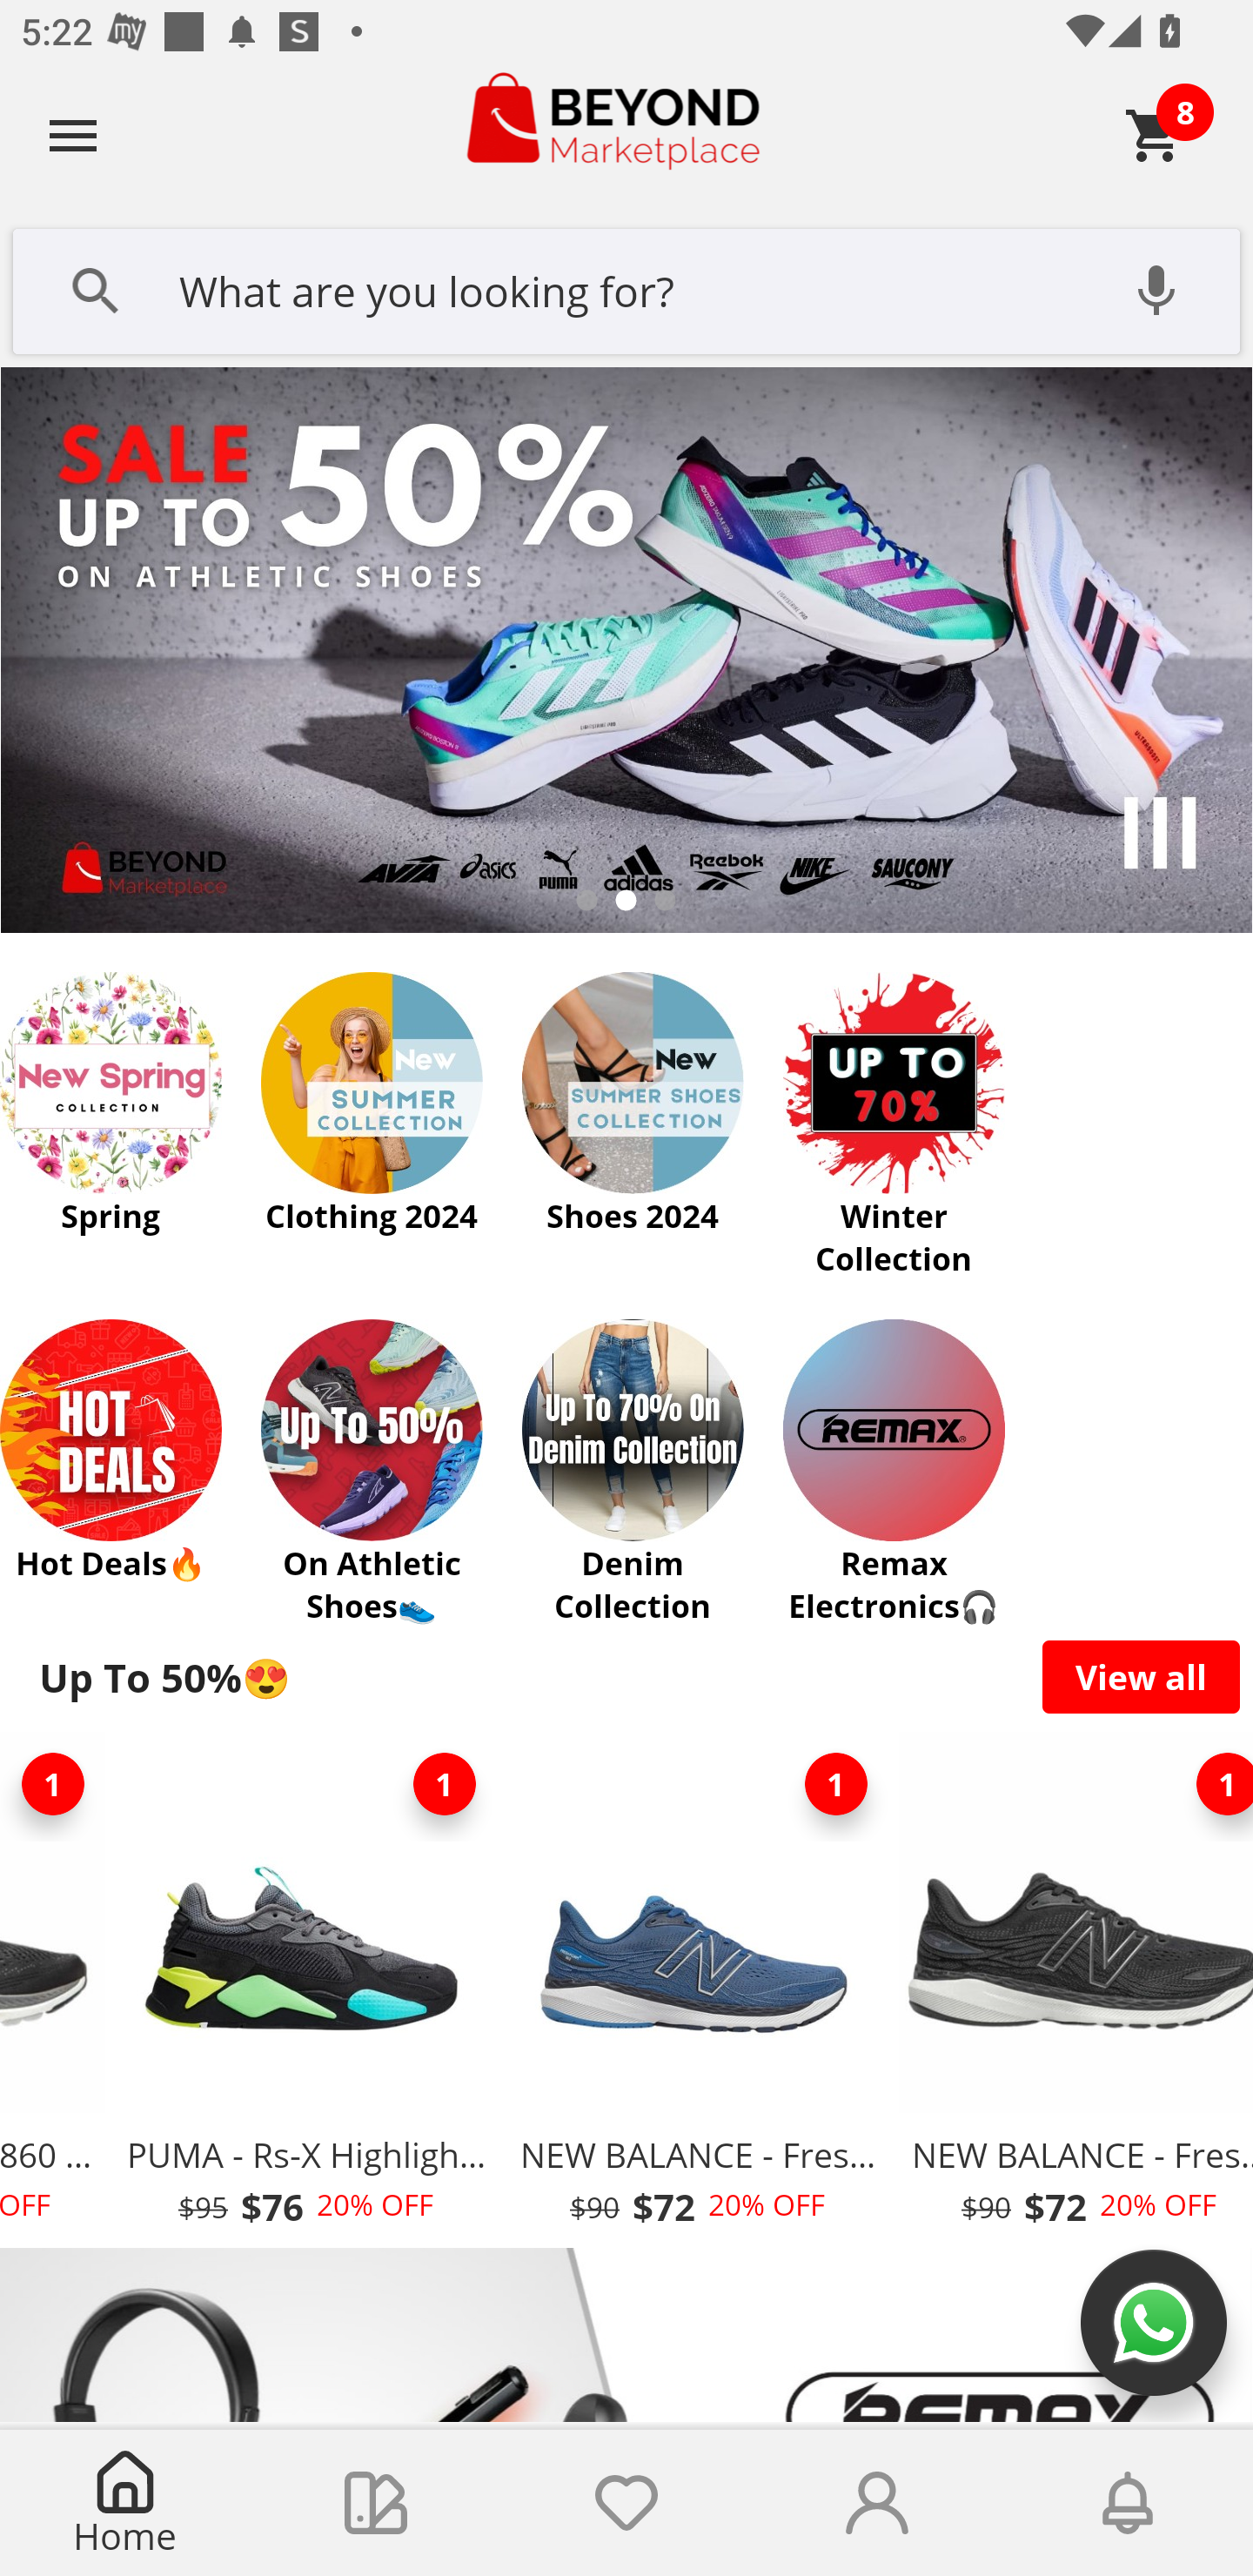  I want to click on Collections, so click(376, 2503).